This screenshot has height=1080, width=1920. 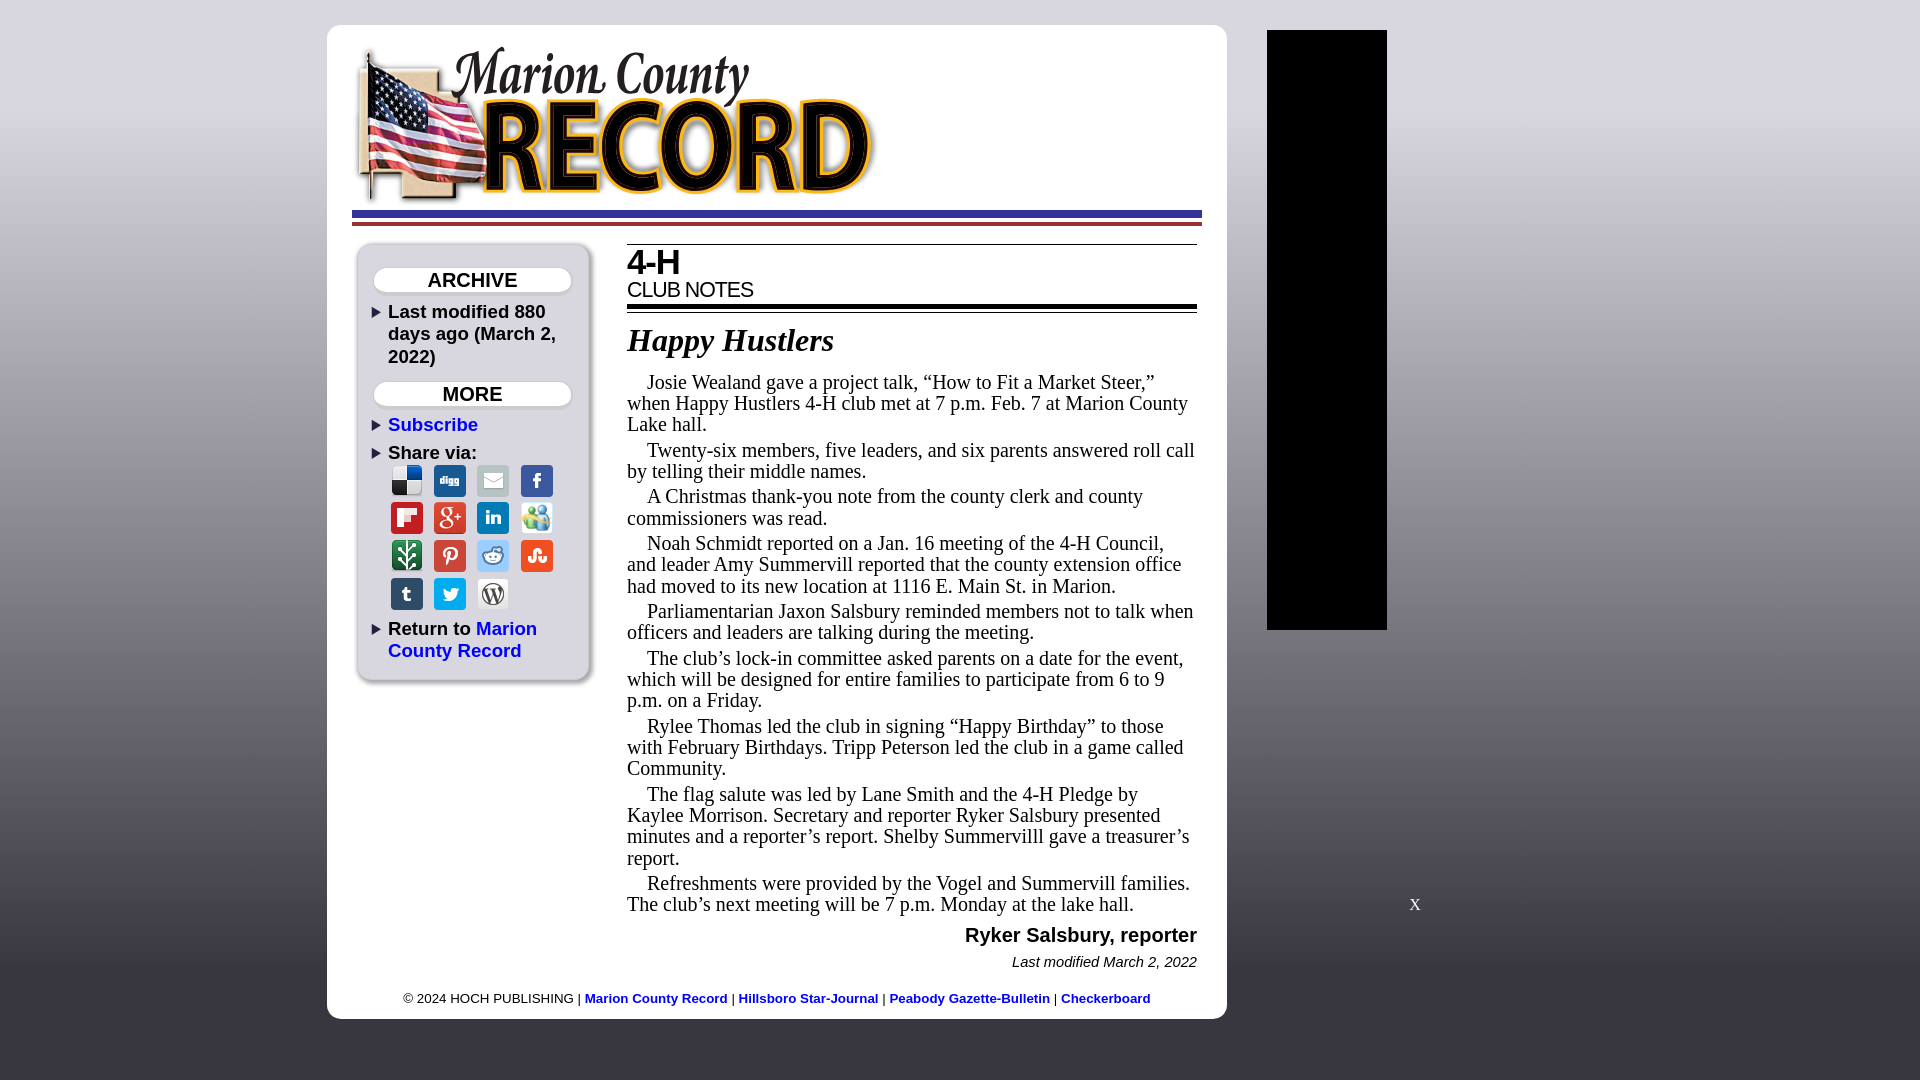 What do you see at coordinates (1106, 998) in the screenshot?
I see `Checkerboard` at bounding box center [1106, 998].